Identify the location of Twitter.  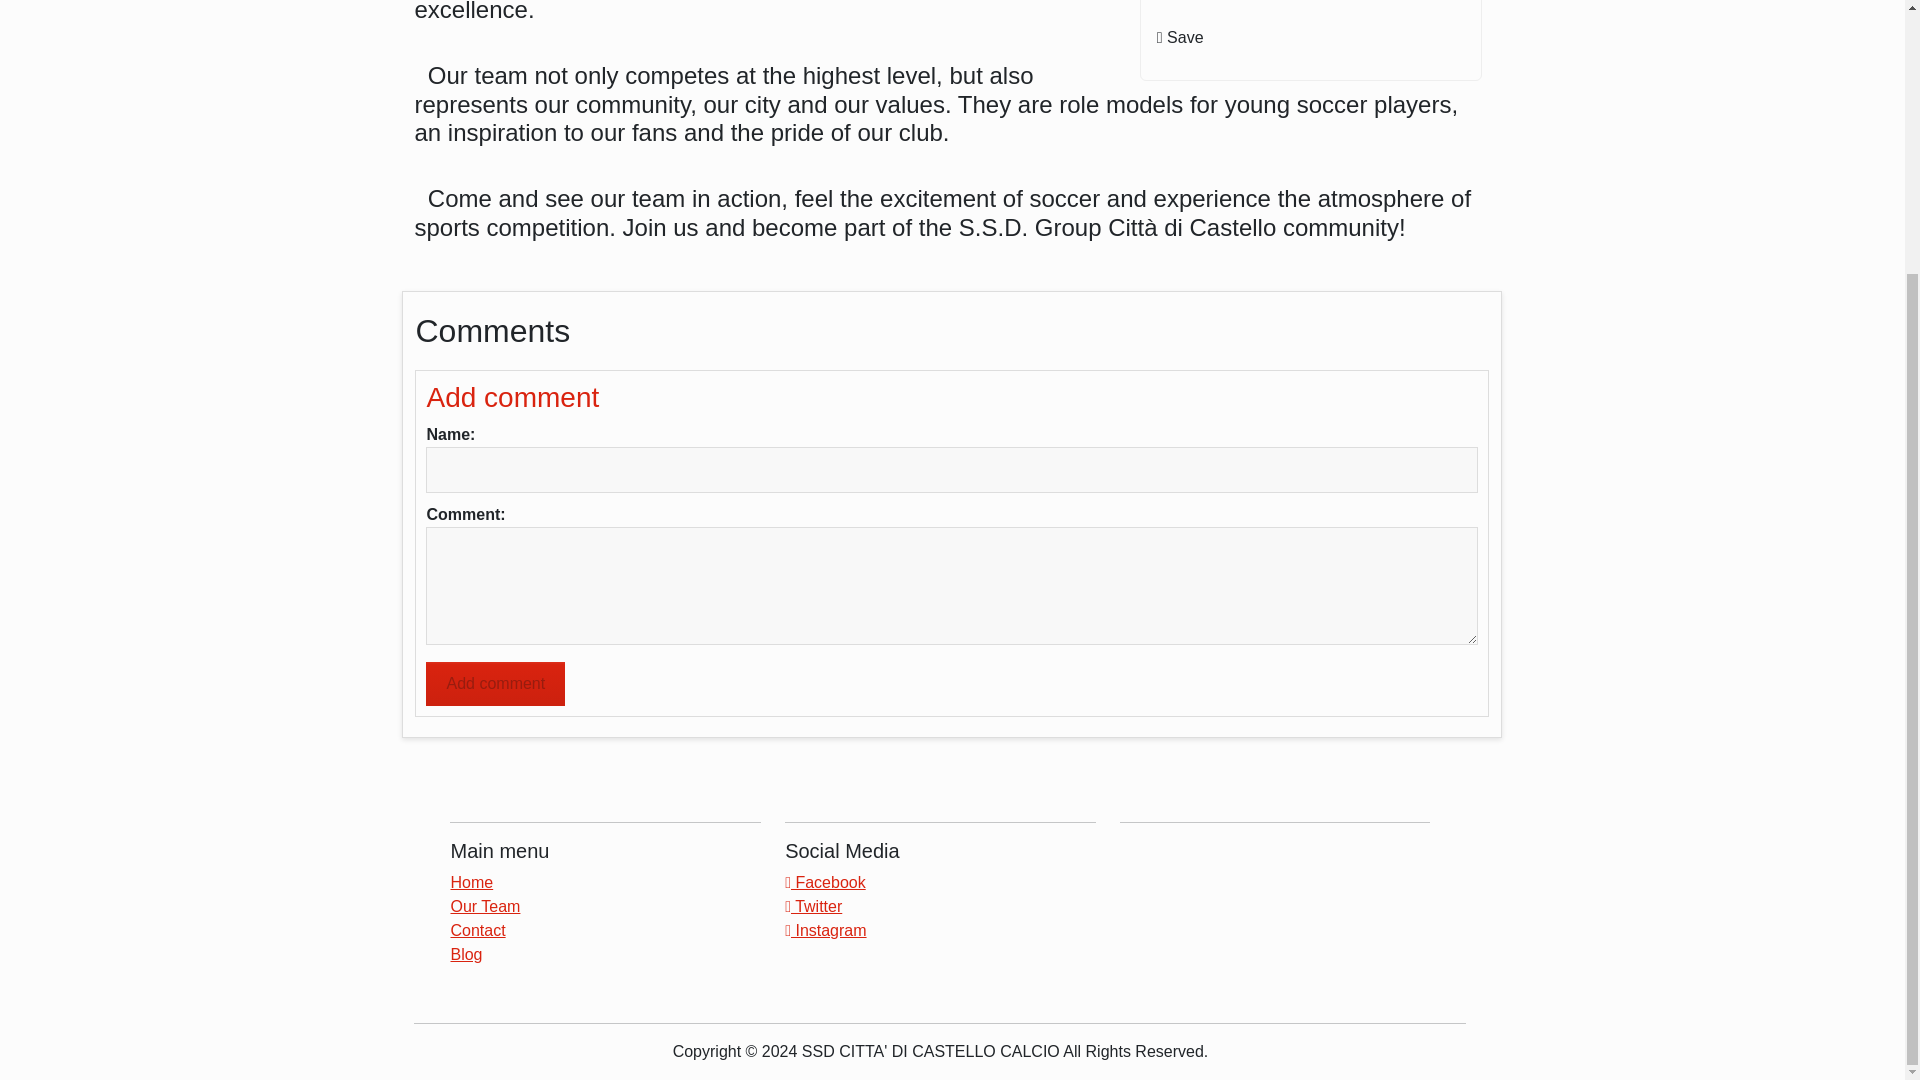
(814, 906).